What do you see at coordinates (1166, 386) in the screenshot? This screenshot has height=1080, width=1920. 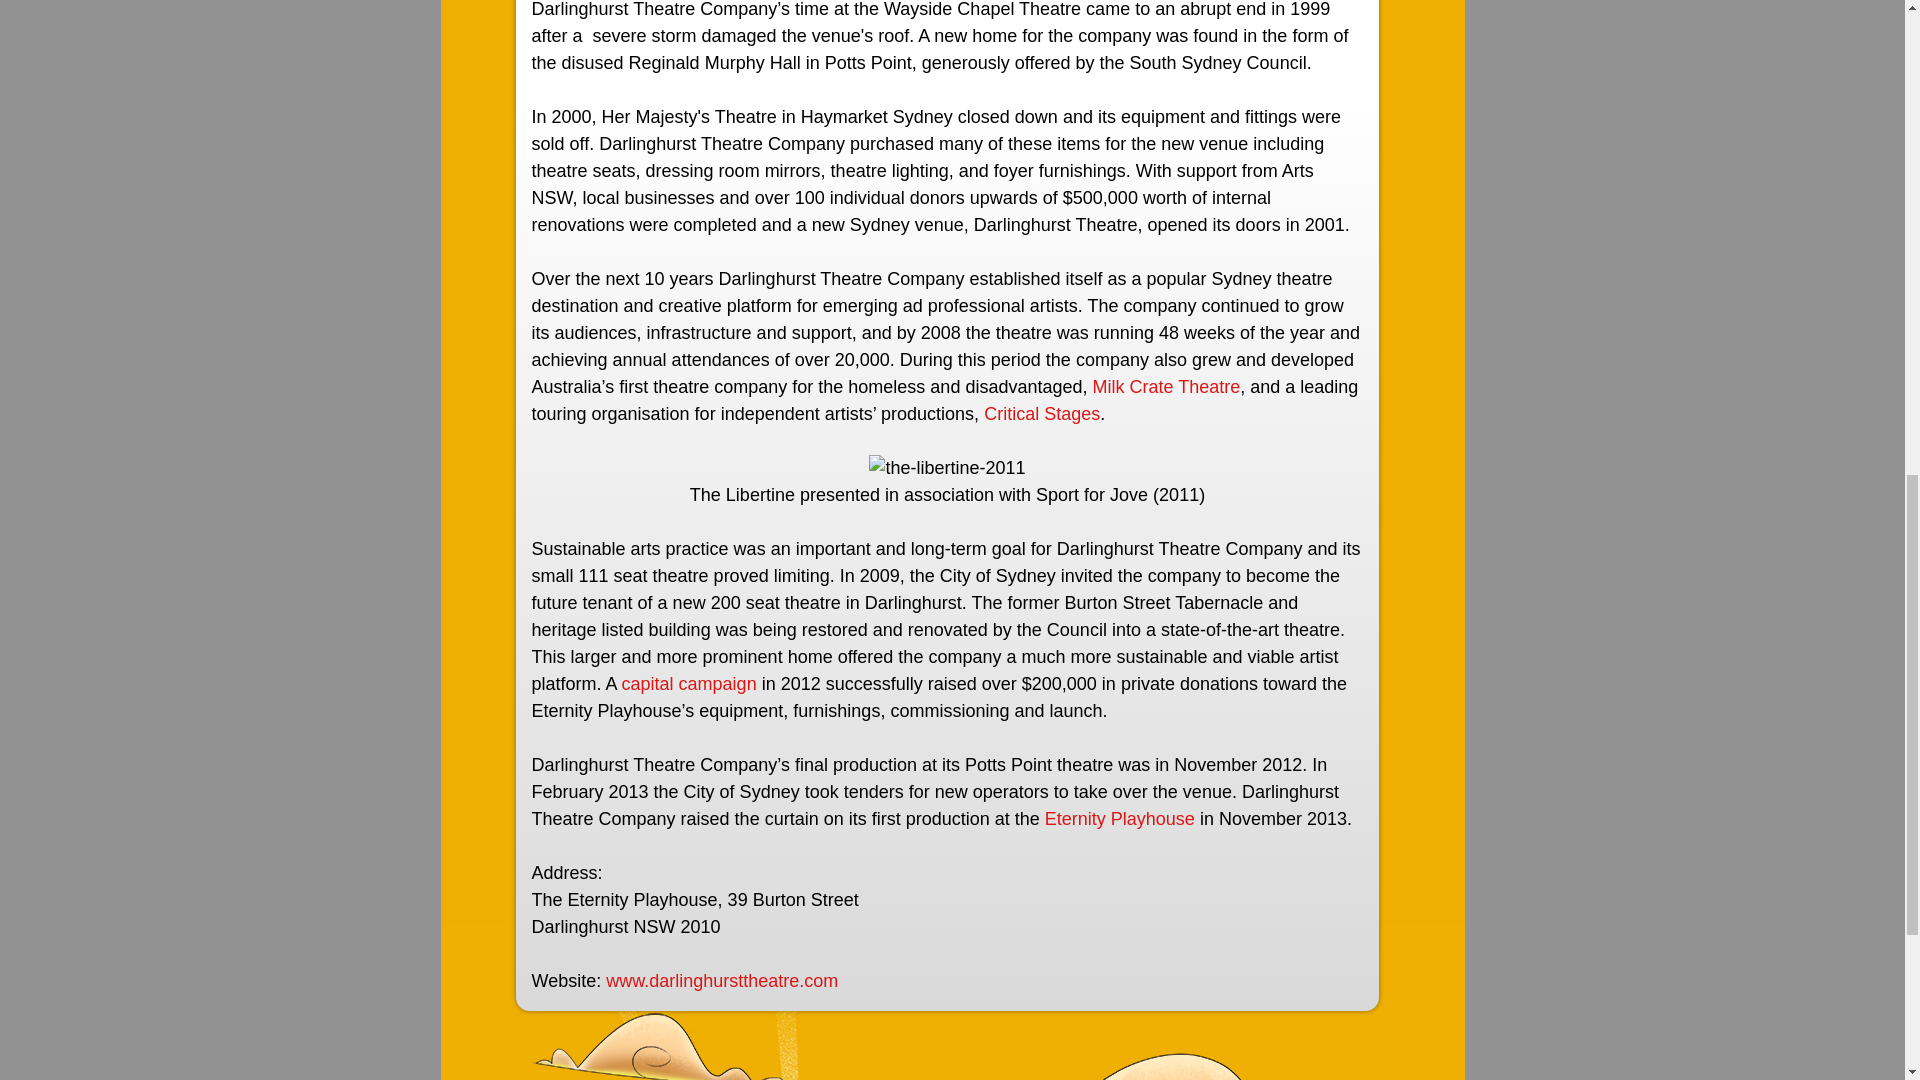 I see `Milk Crate Theatre` at bounding box center [1166, 386].